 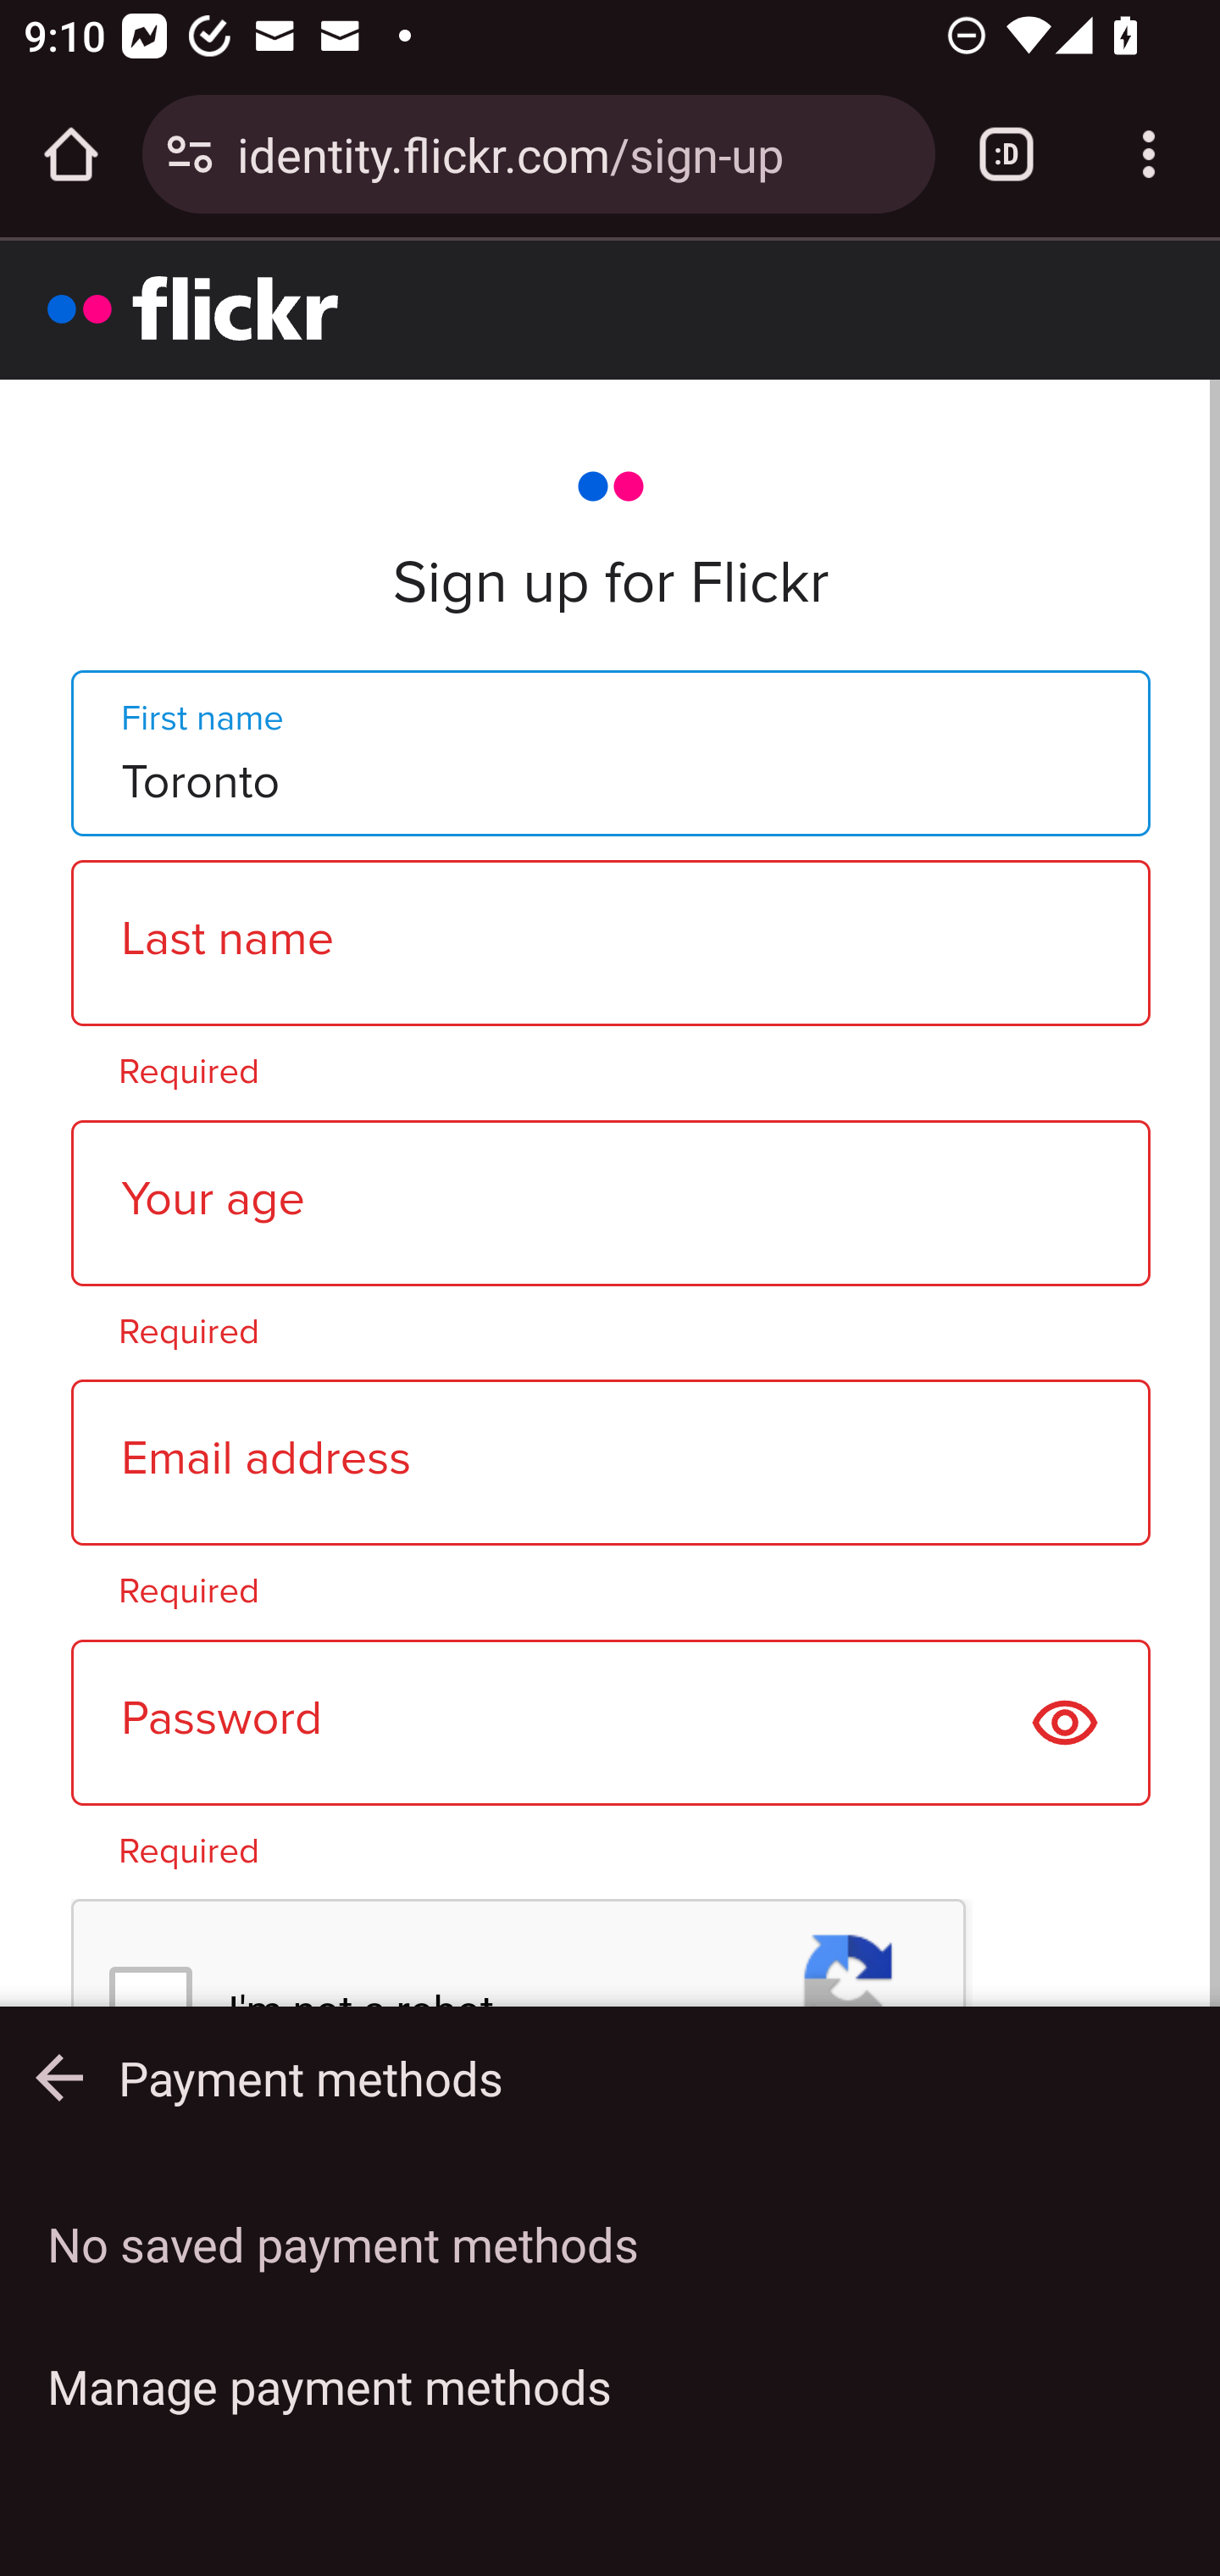 I want to click on Show keyboard, so click(x=59, y=2078).